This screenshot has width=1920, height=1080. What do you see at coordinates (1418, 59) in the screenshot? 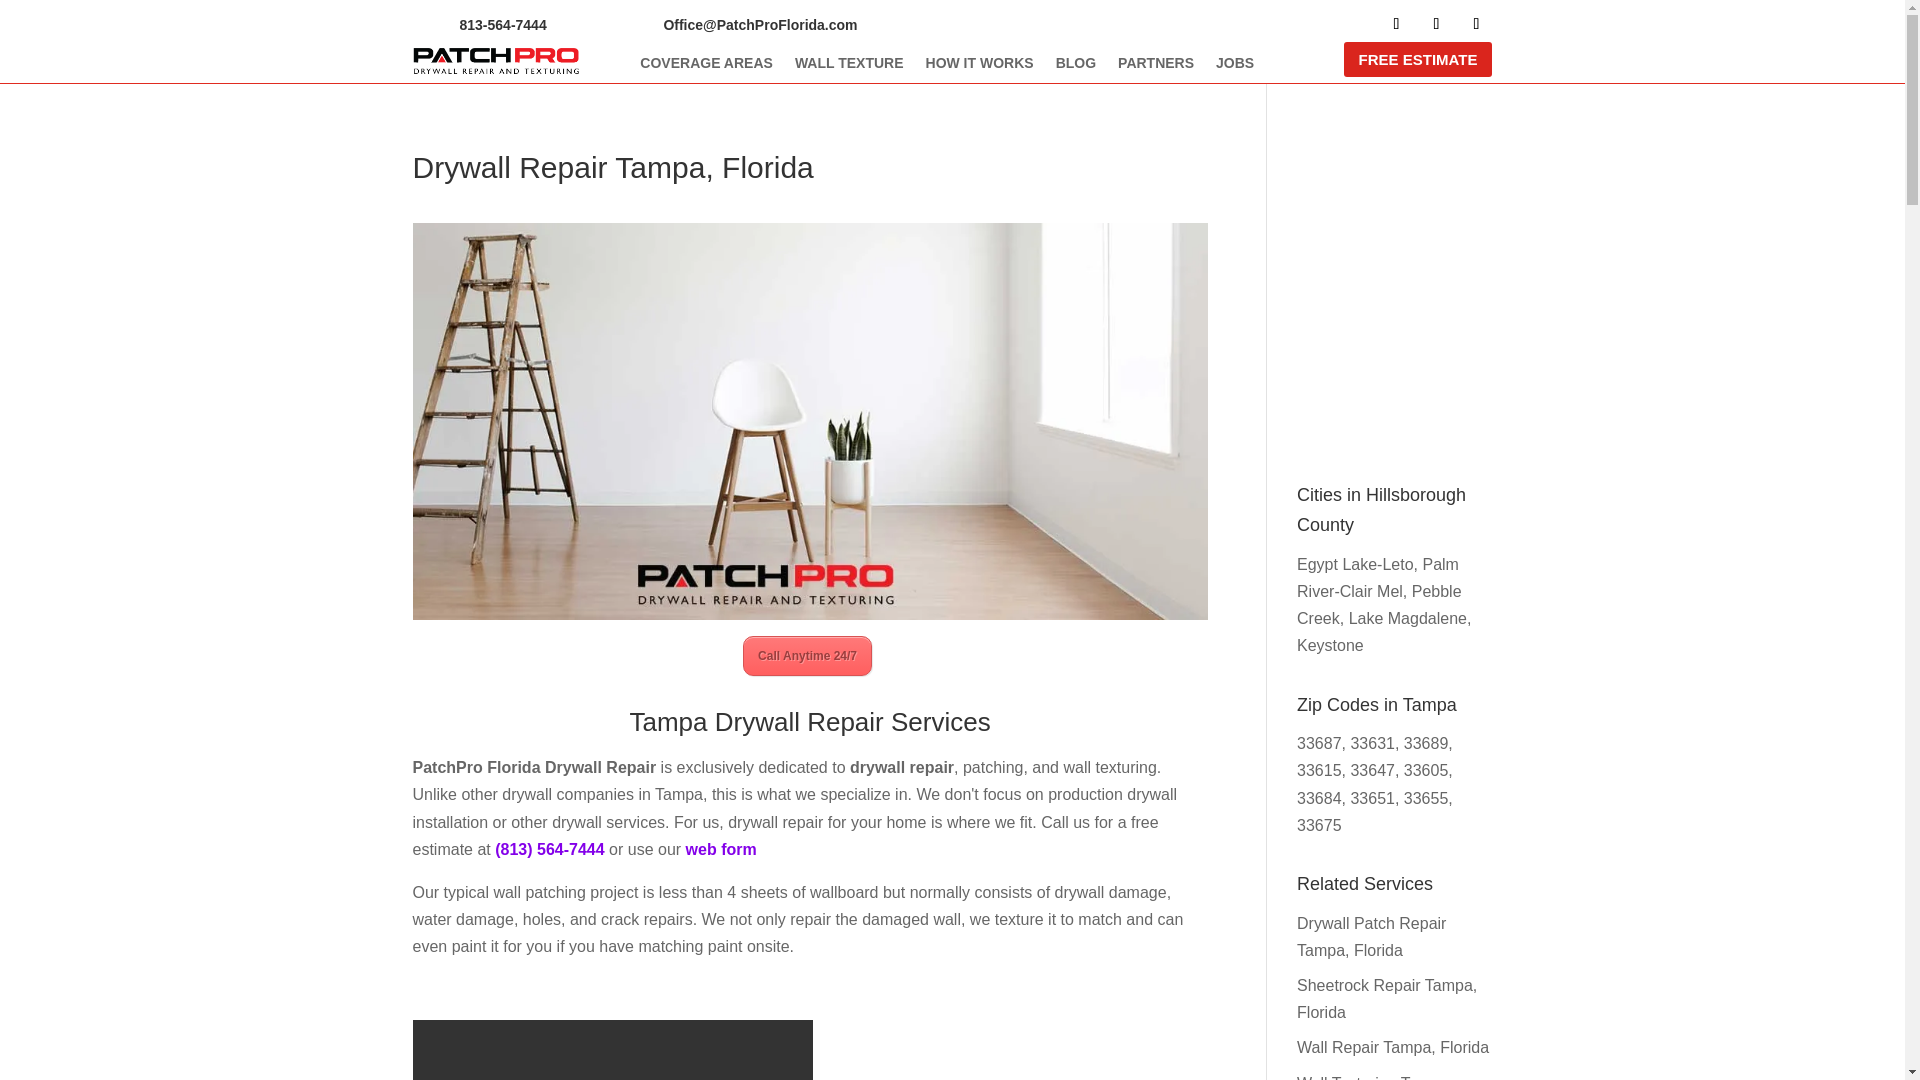
I see `FREE ESTIMATE` at bounding box center [1418, 59].